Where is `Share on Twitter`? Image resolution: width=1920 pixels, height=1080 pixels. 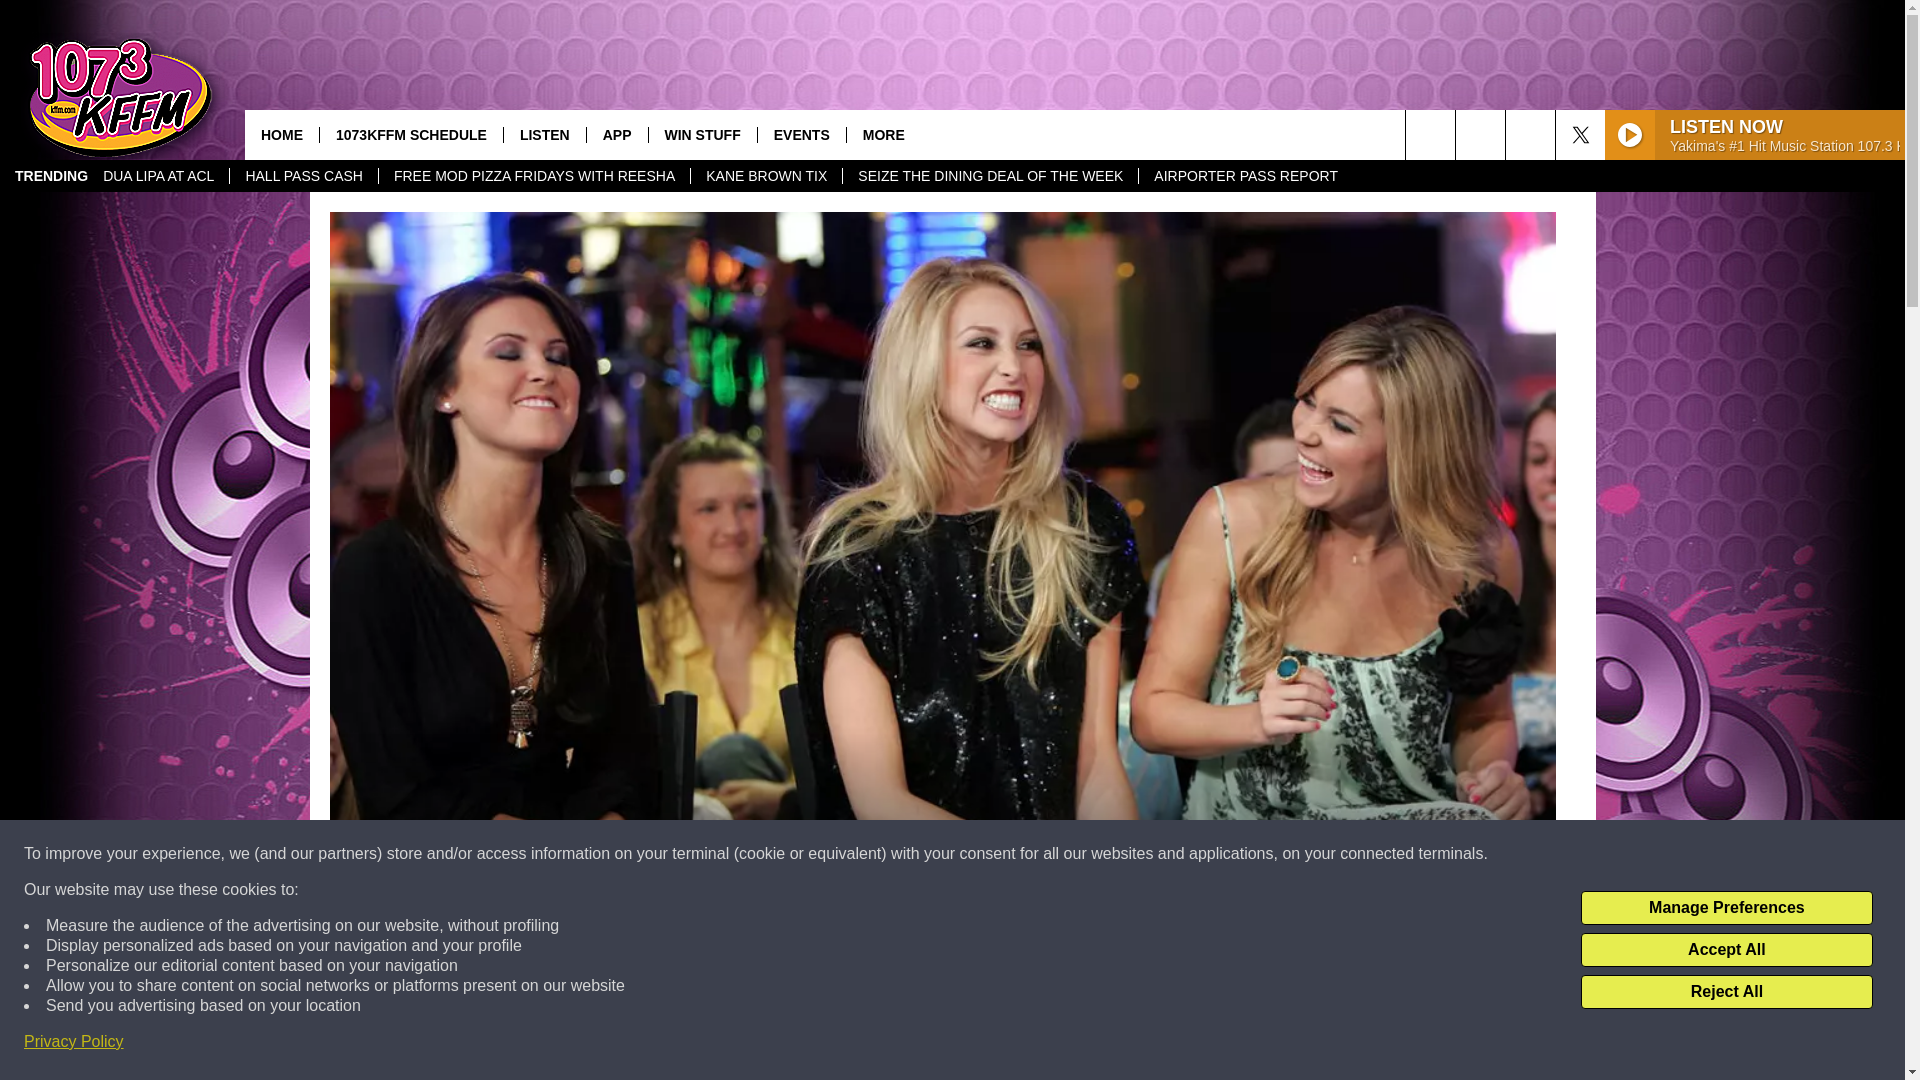 Share on Twitter is located at coordinates (1202, 1044).